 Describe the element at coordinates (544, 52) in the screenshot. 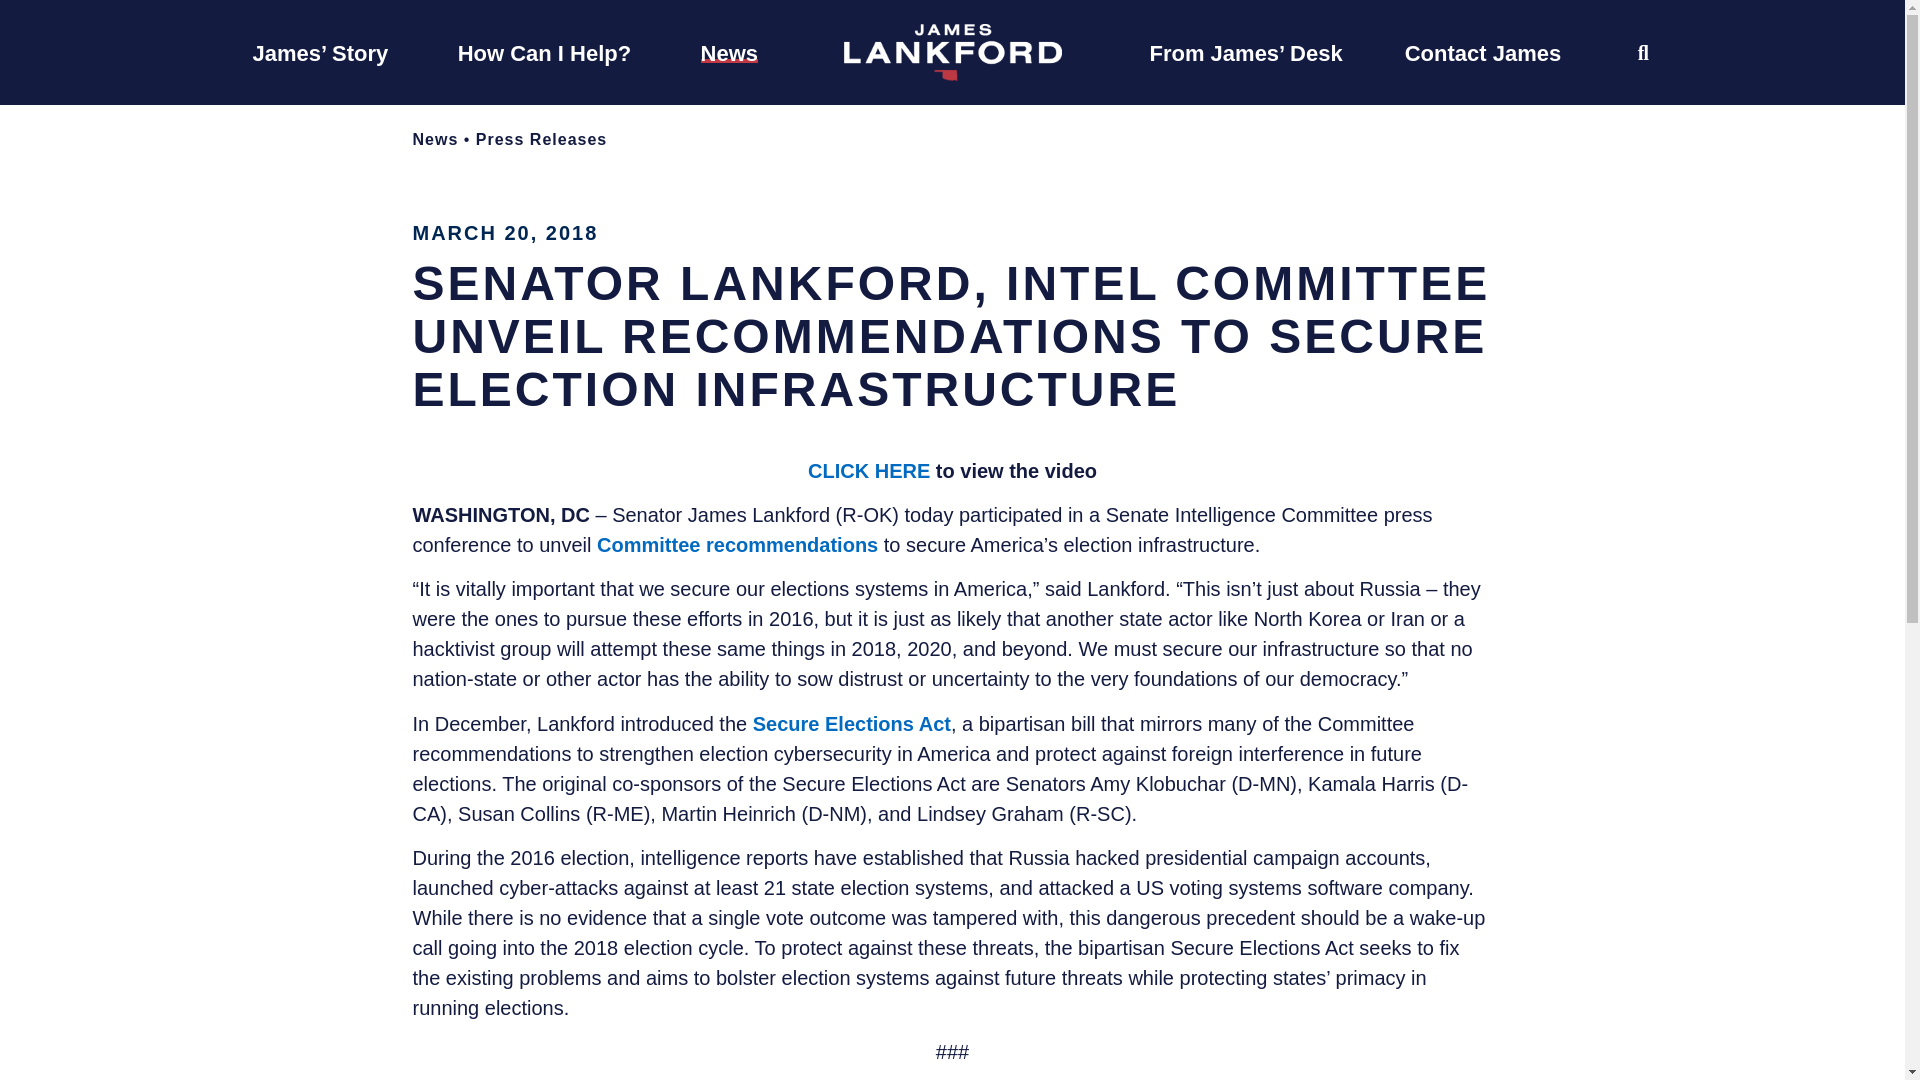

I see `How Can I Help?` at that location.